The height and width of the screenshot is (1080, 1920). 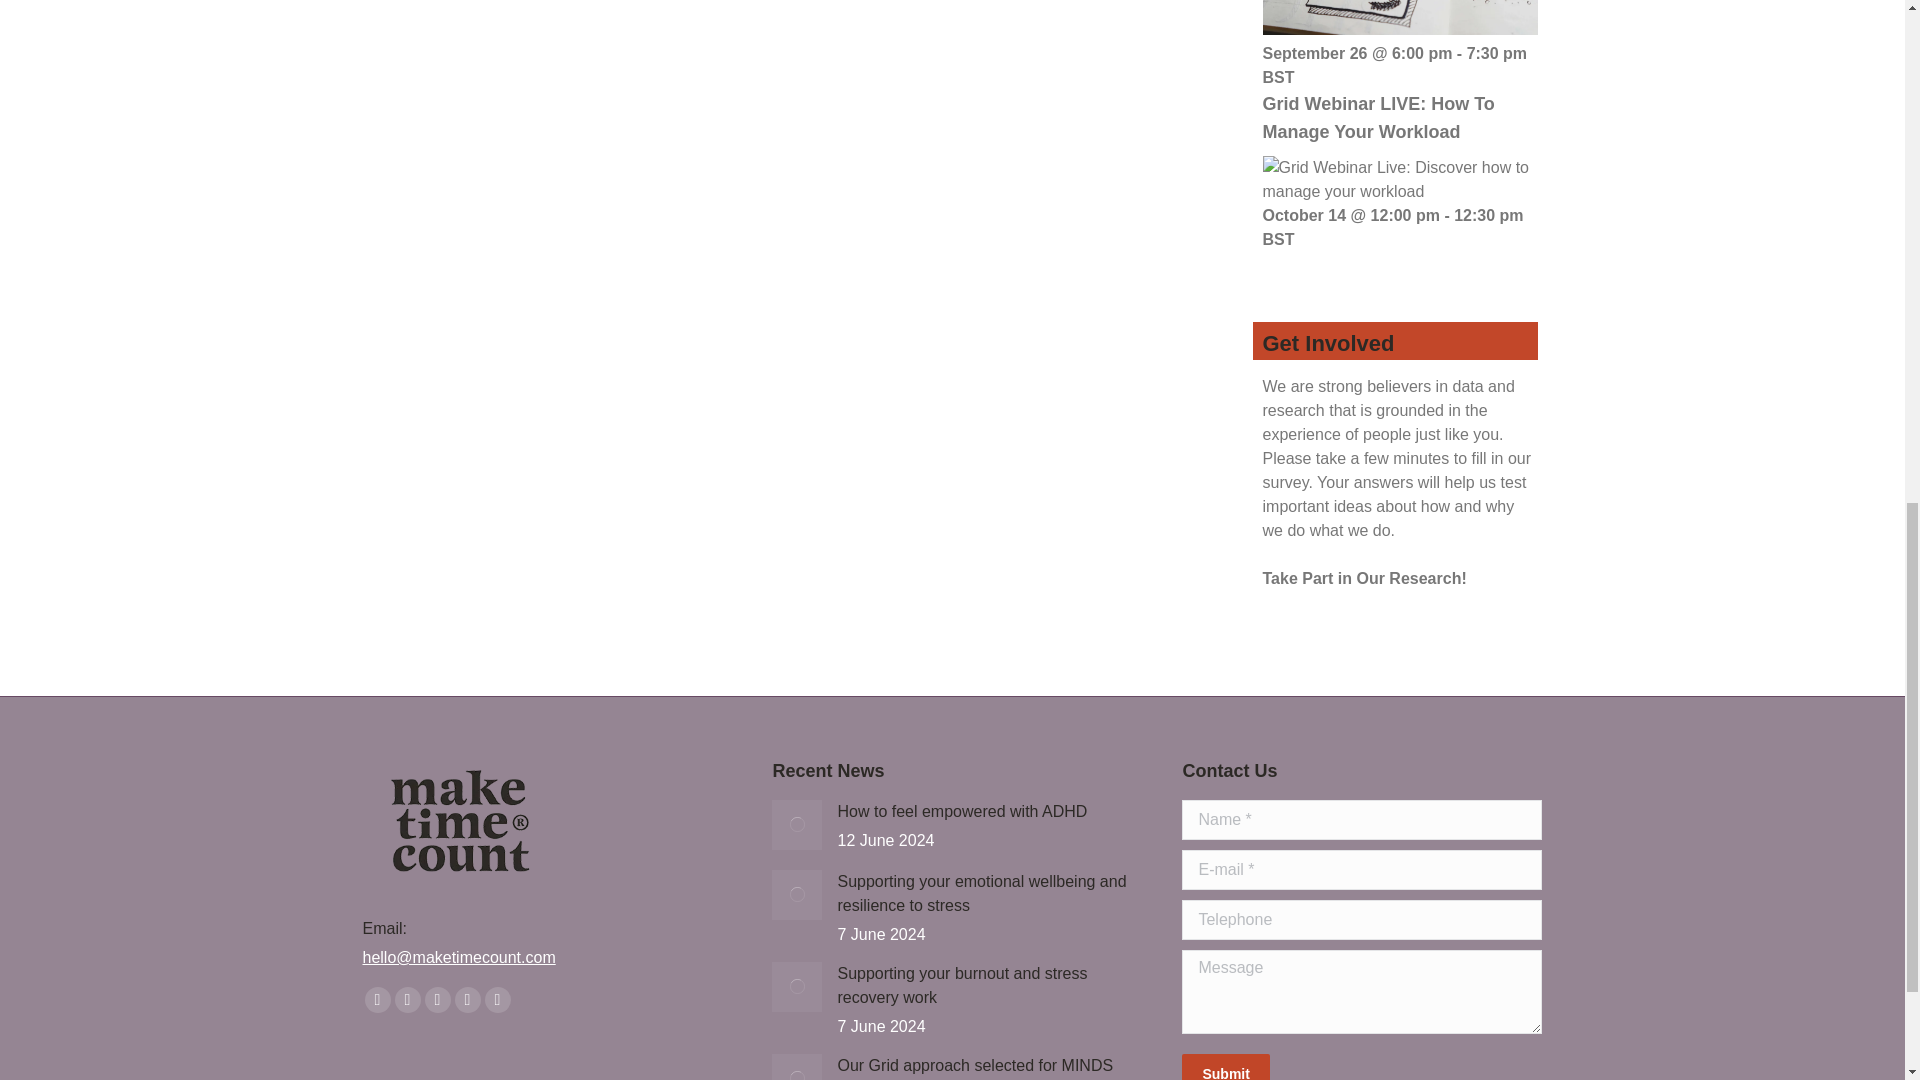 I want to click on YouTube page opens in new window, so click(x=436, y=1000).